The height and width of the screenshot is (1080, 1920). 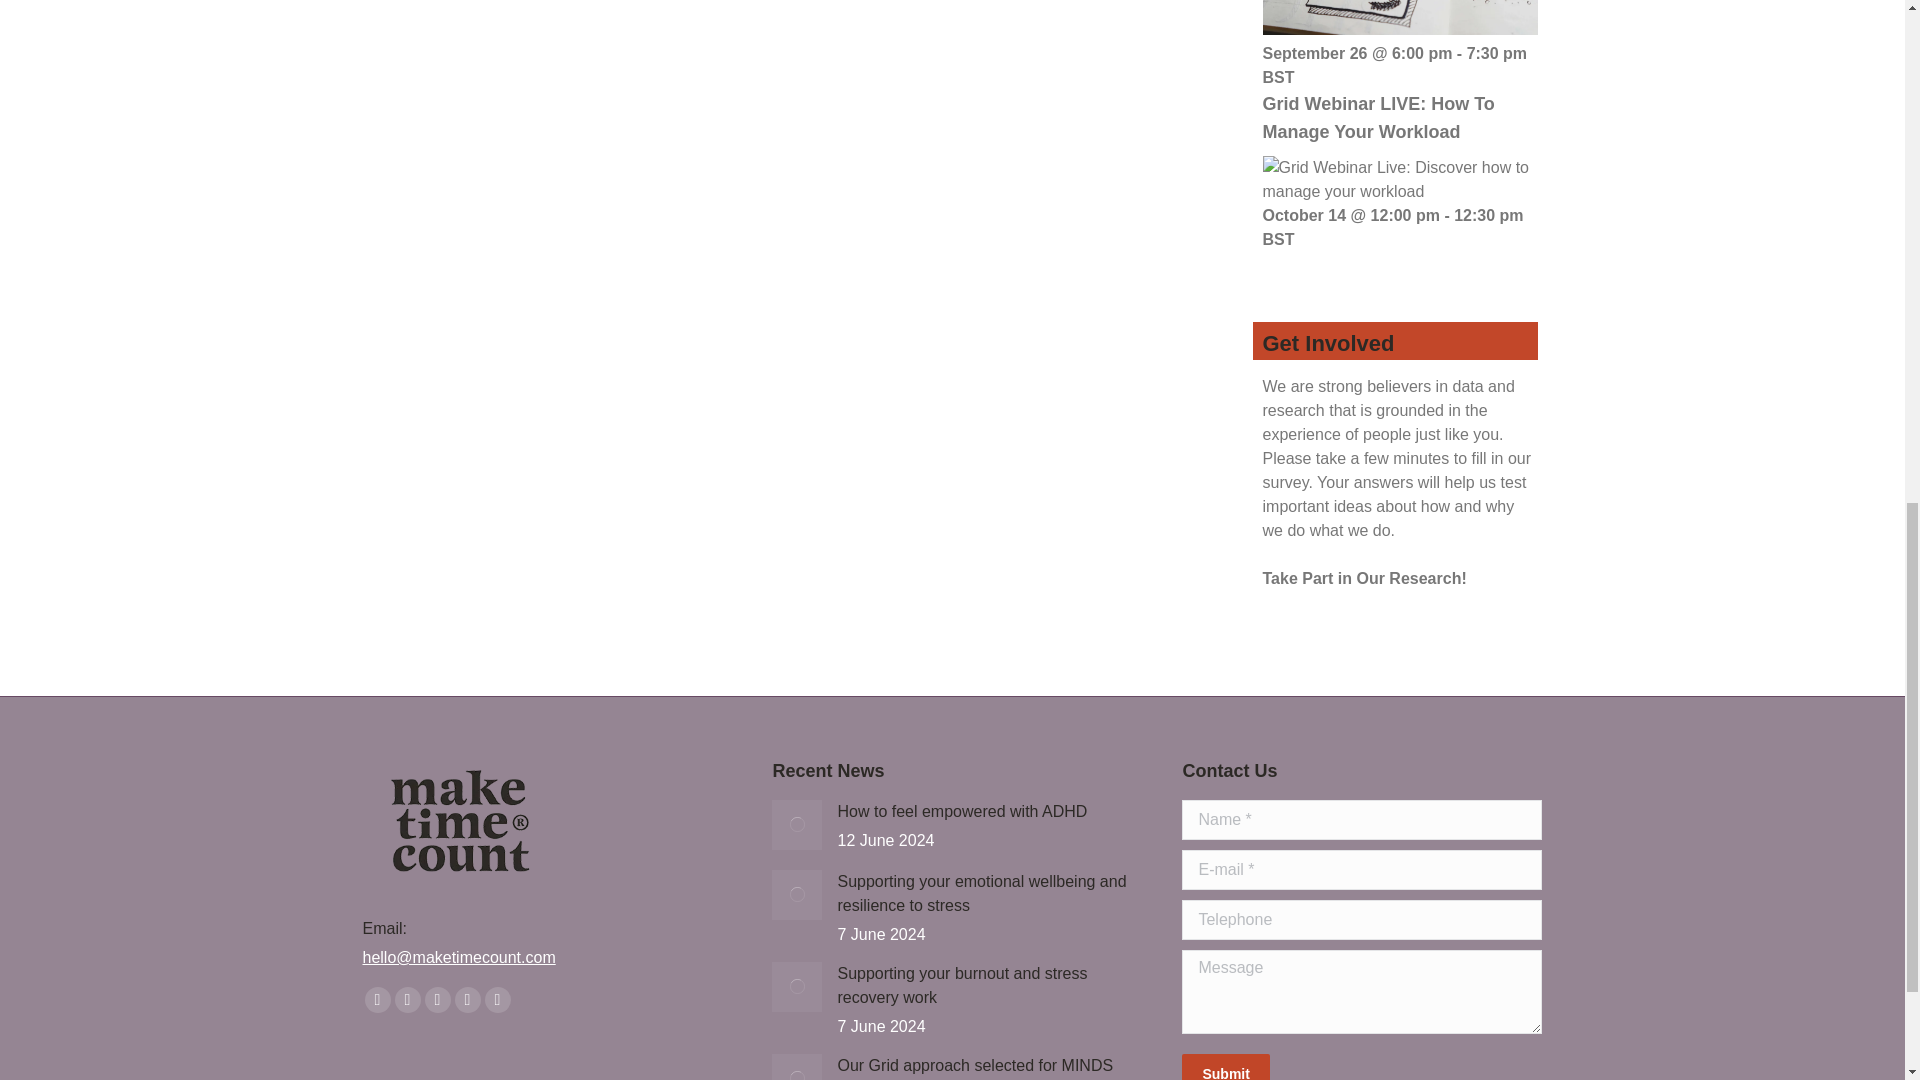 I want to click on YouTube page opens in new window, so click(x=436, y=1000).